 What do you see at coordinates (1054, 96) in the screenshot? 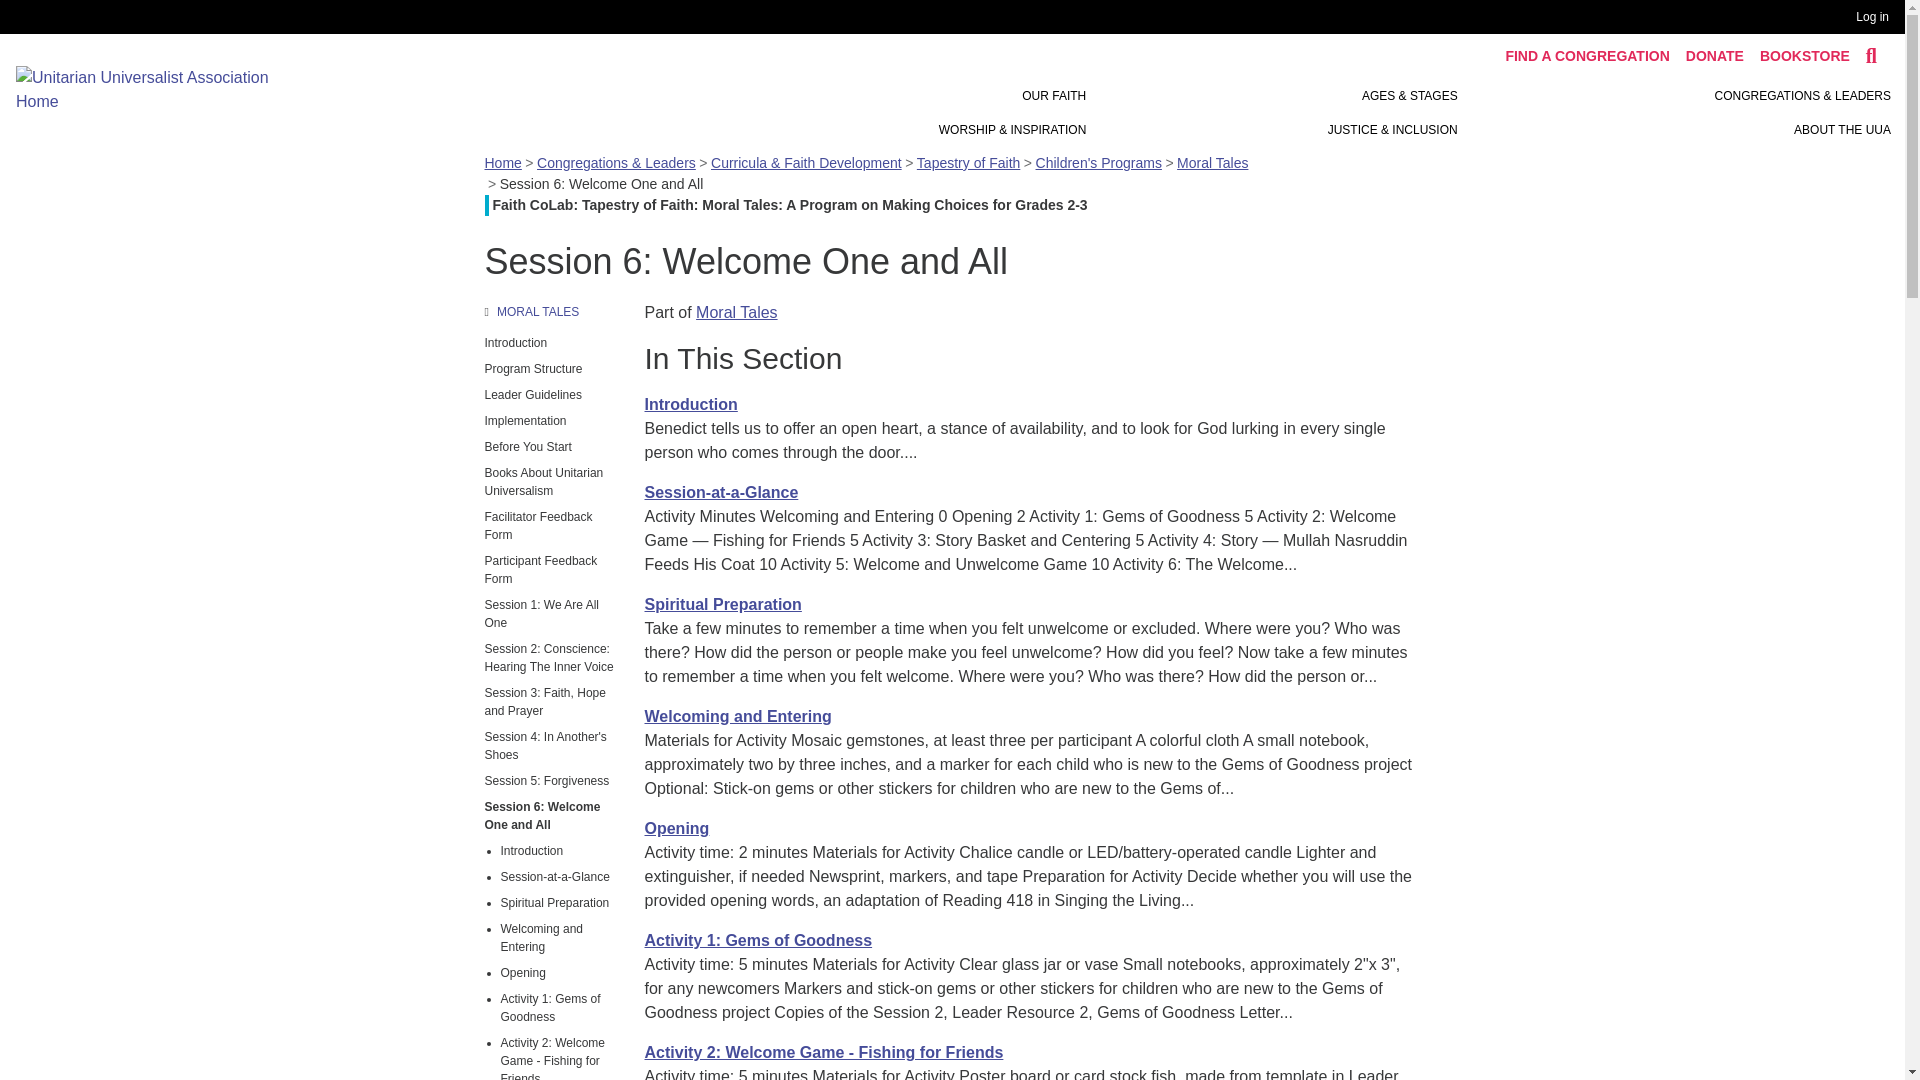
I see `OUR FAITH` at bounding box center [1054, 96].